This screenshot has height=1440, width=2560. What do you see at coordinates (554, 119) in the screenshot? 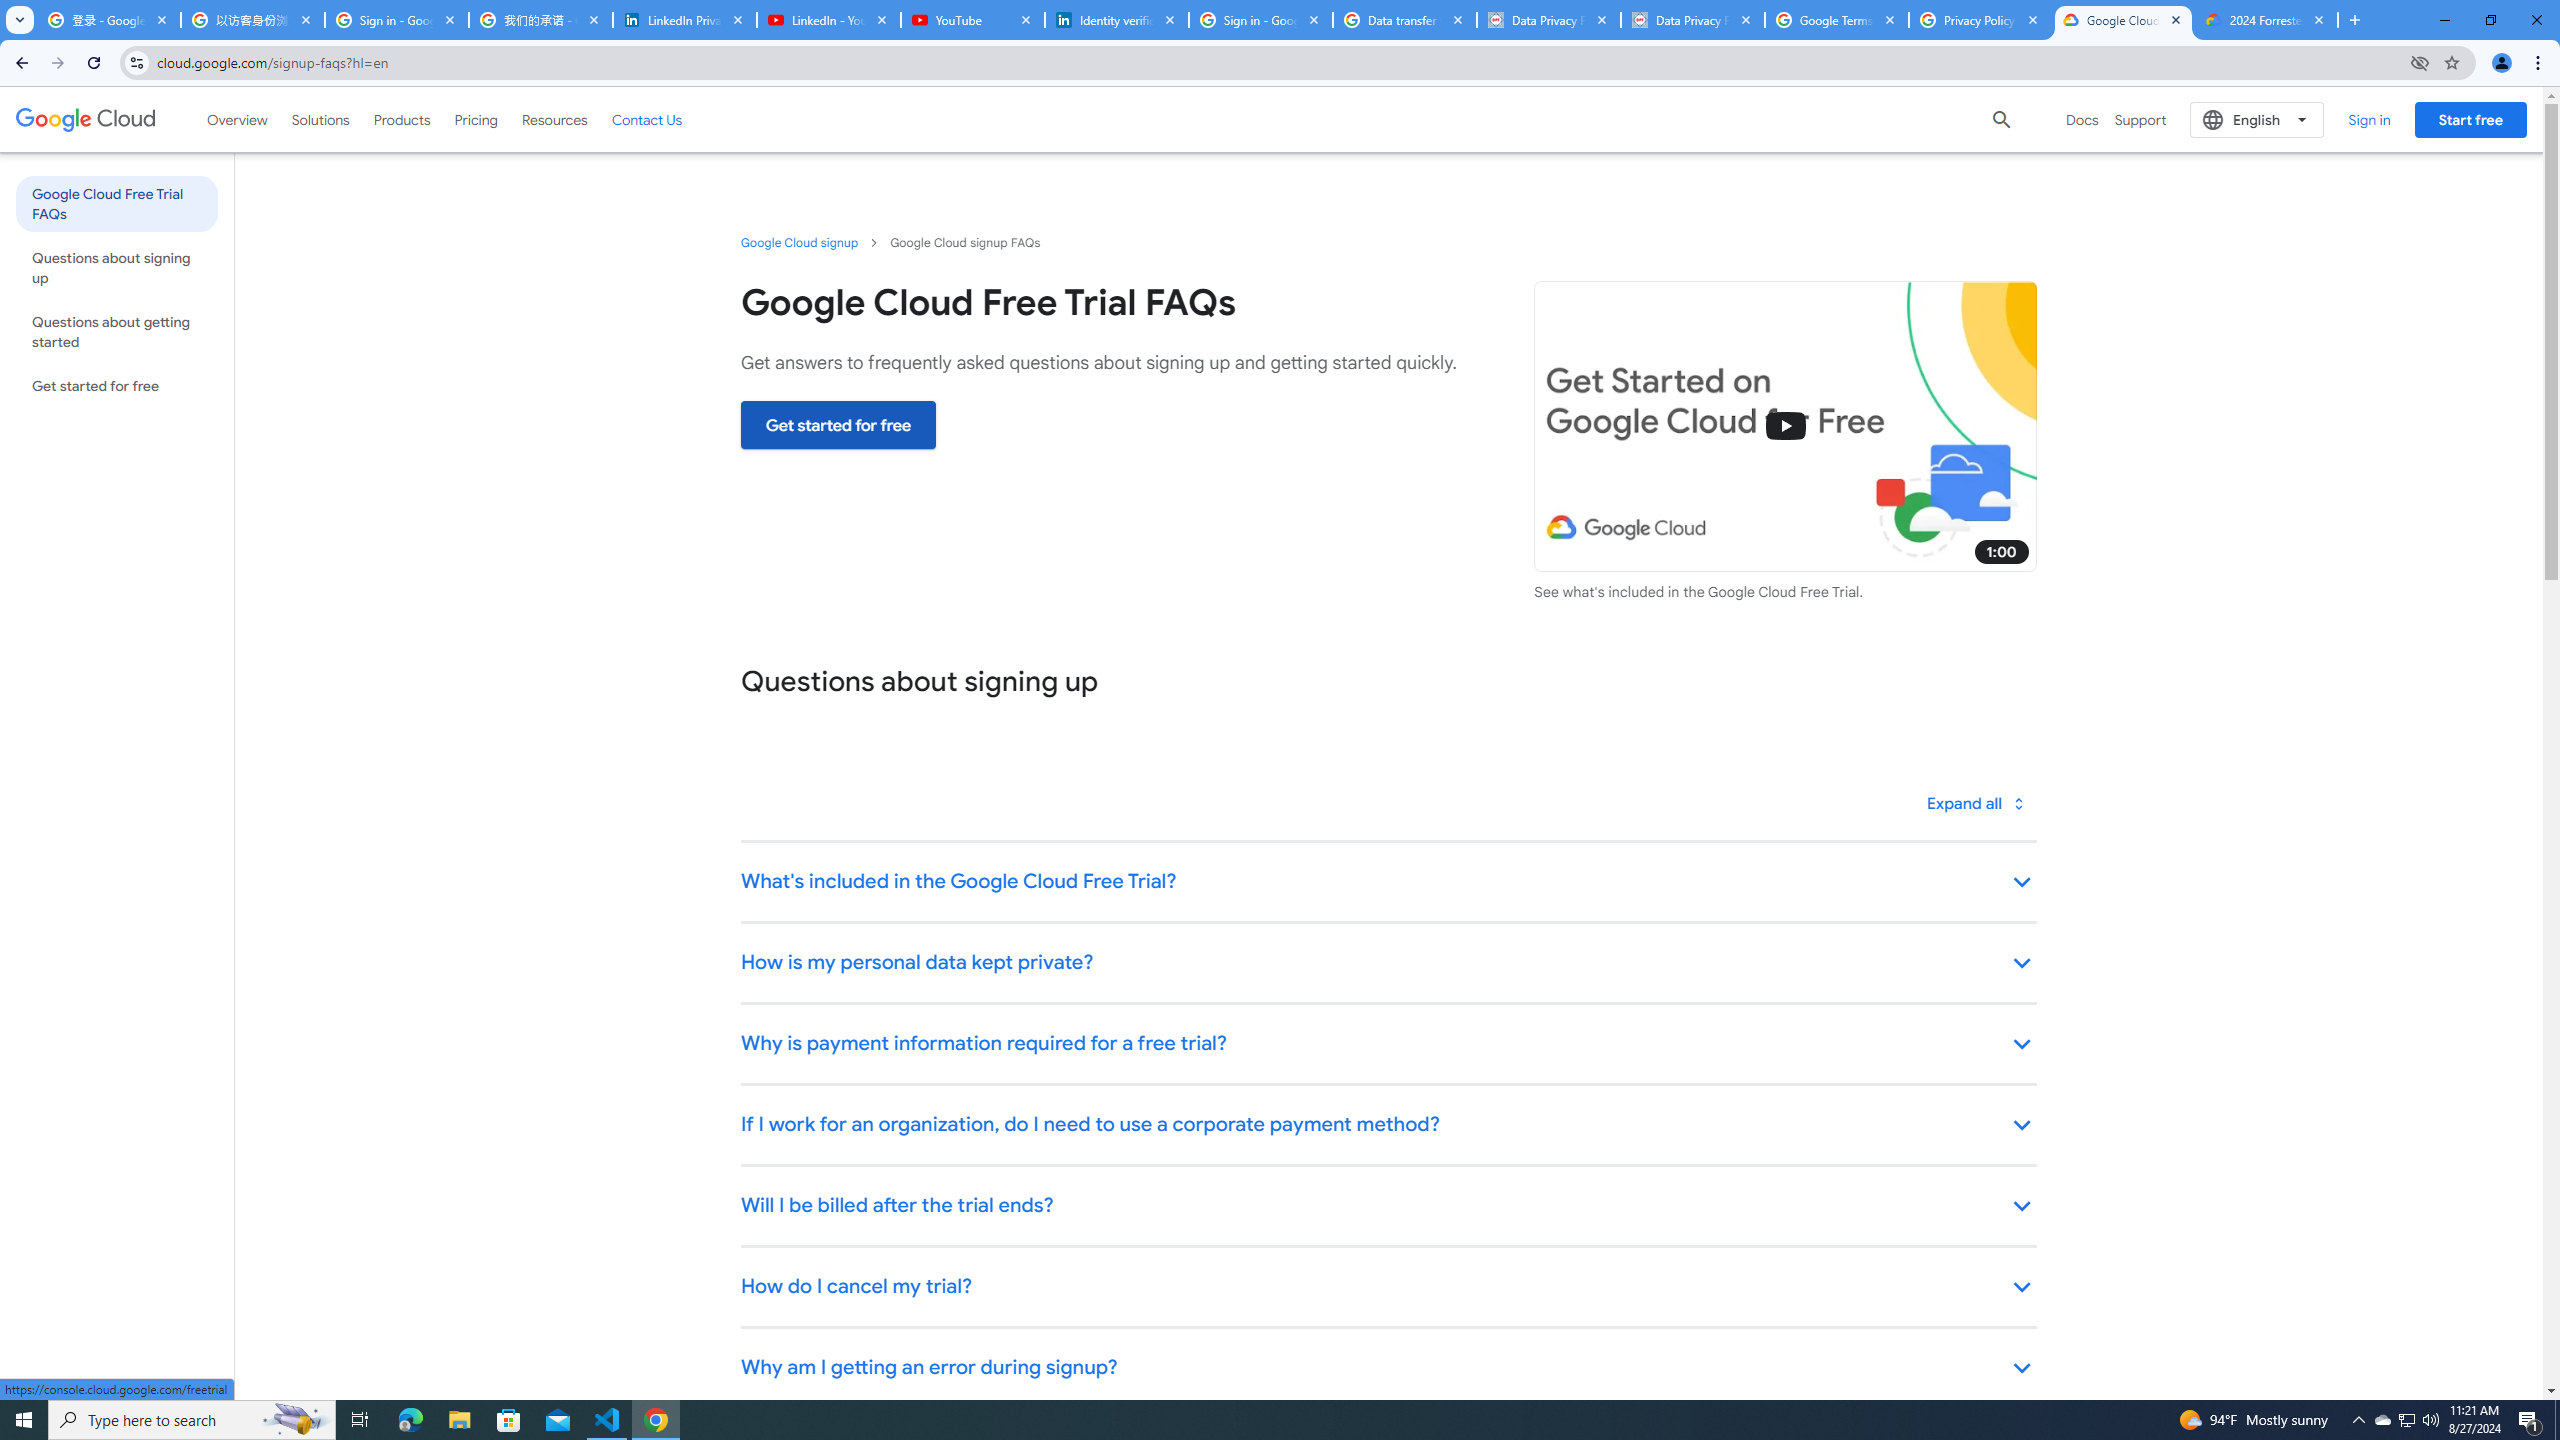
I see `Resources` at bounding box center [554, 119].